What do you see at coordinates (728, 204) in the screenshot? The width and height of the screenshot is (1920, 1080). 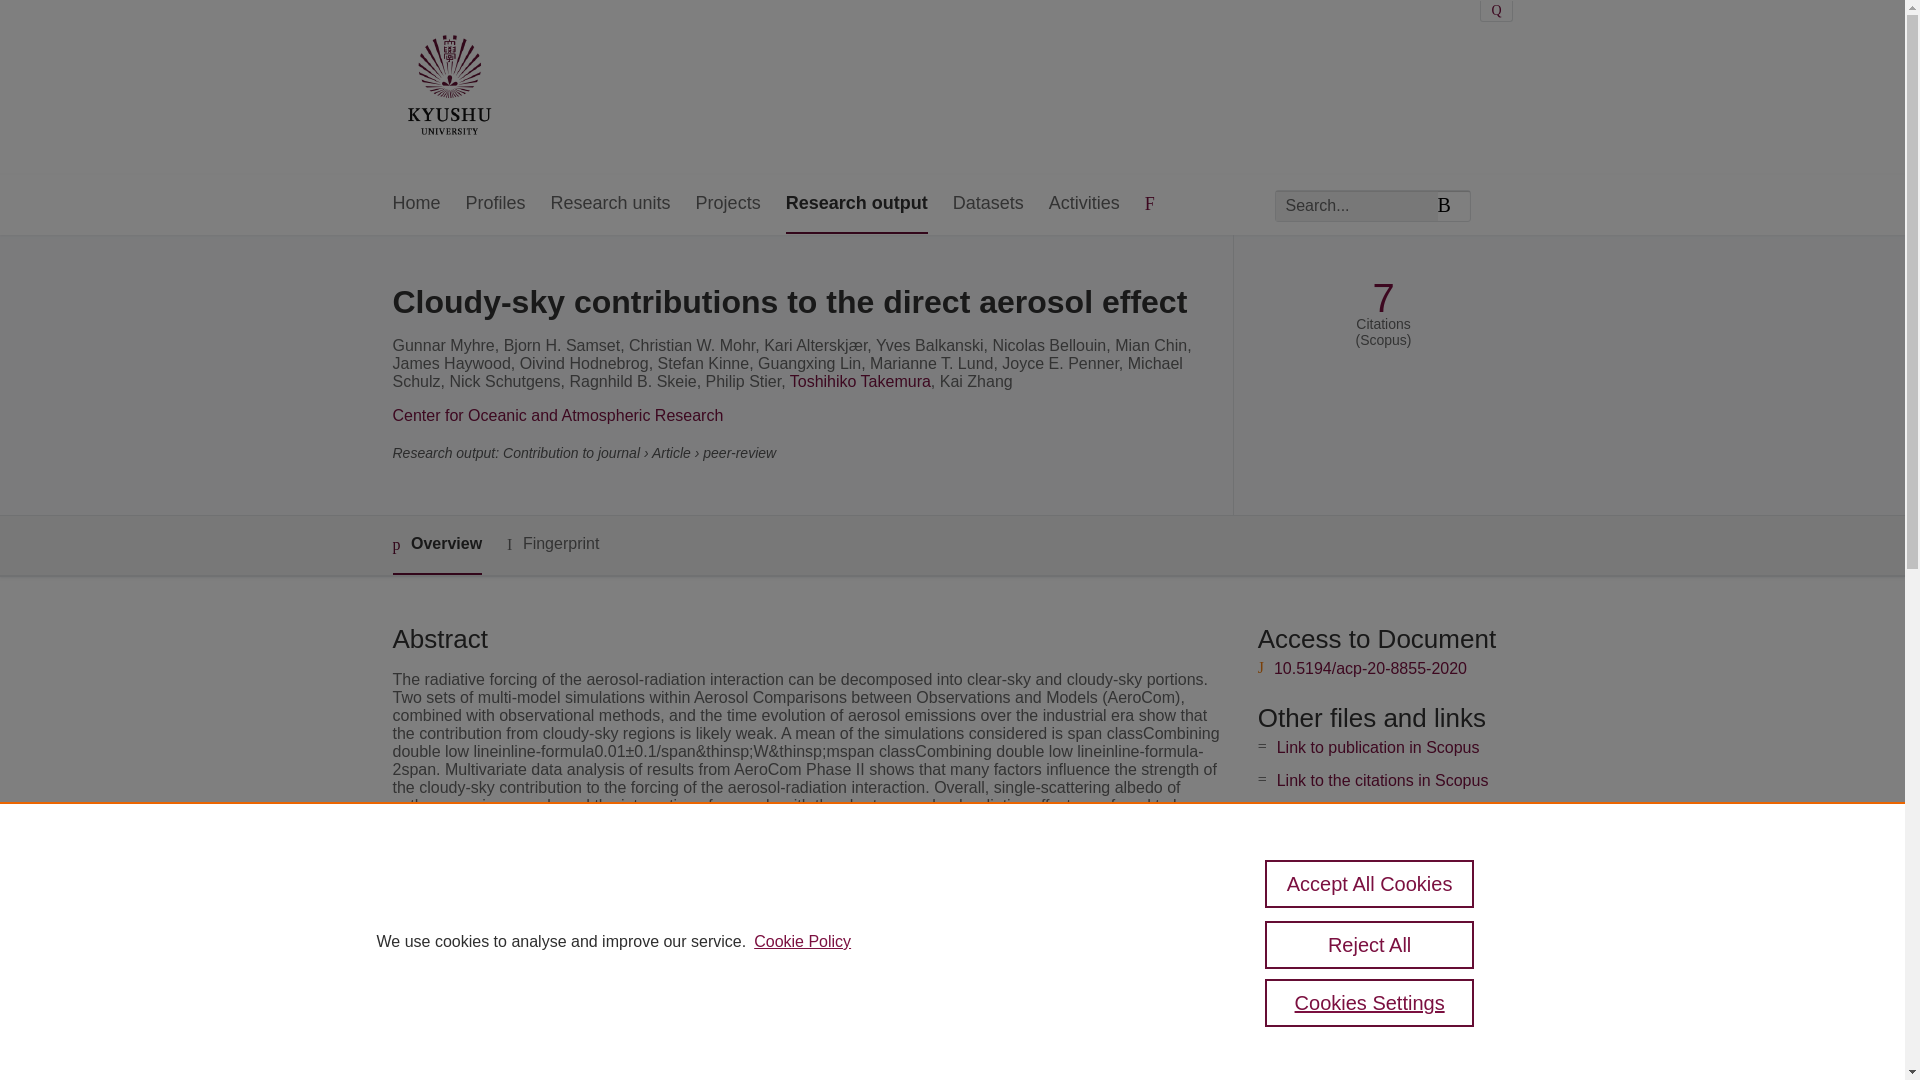 I see `Projects` at bounding box center [728, 204].